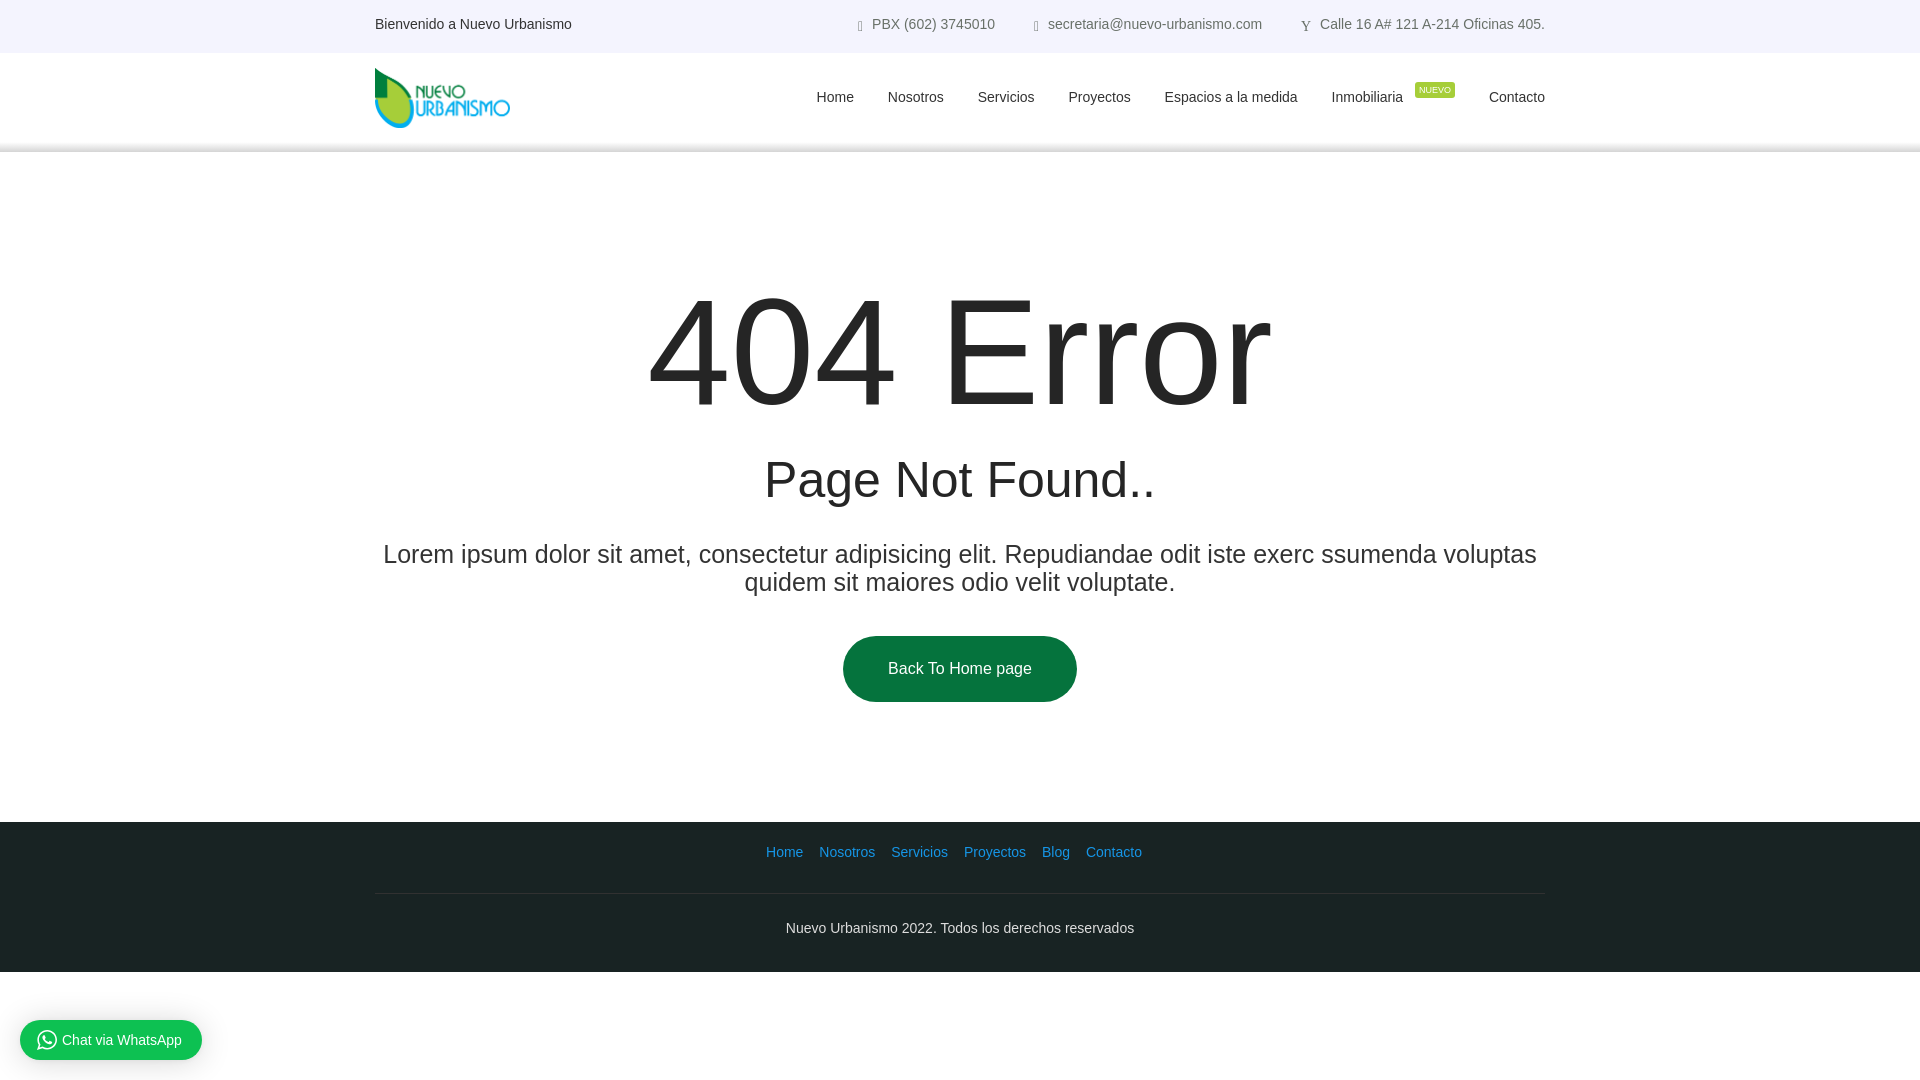 This screenshot has height=1080, width=1920. I want to click on Espacios a la medida, so click(1231, 96).